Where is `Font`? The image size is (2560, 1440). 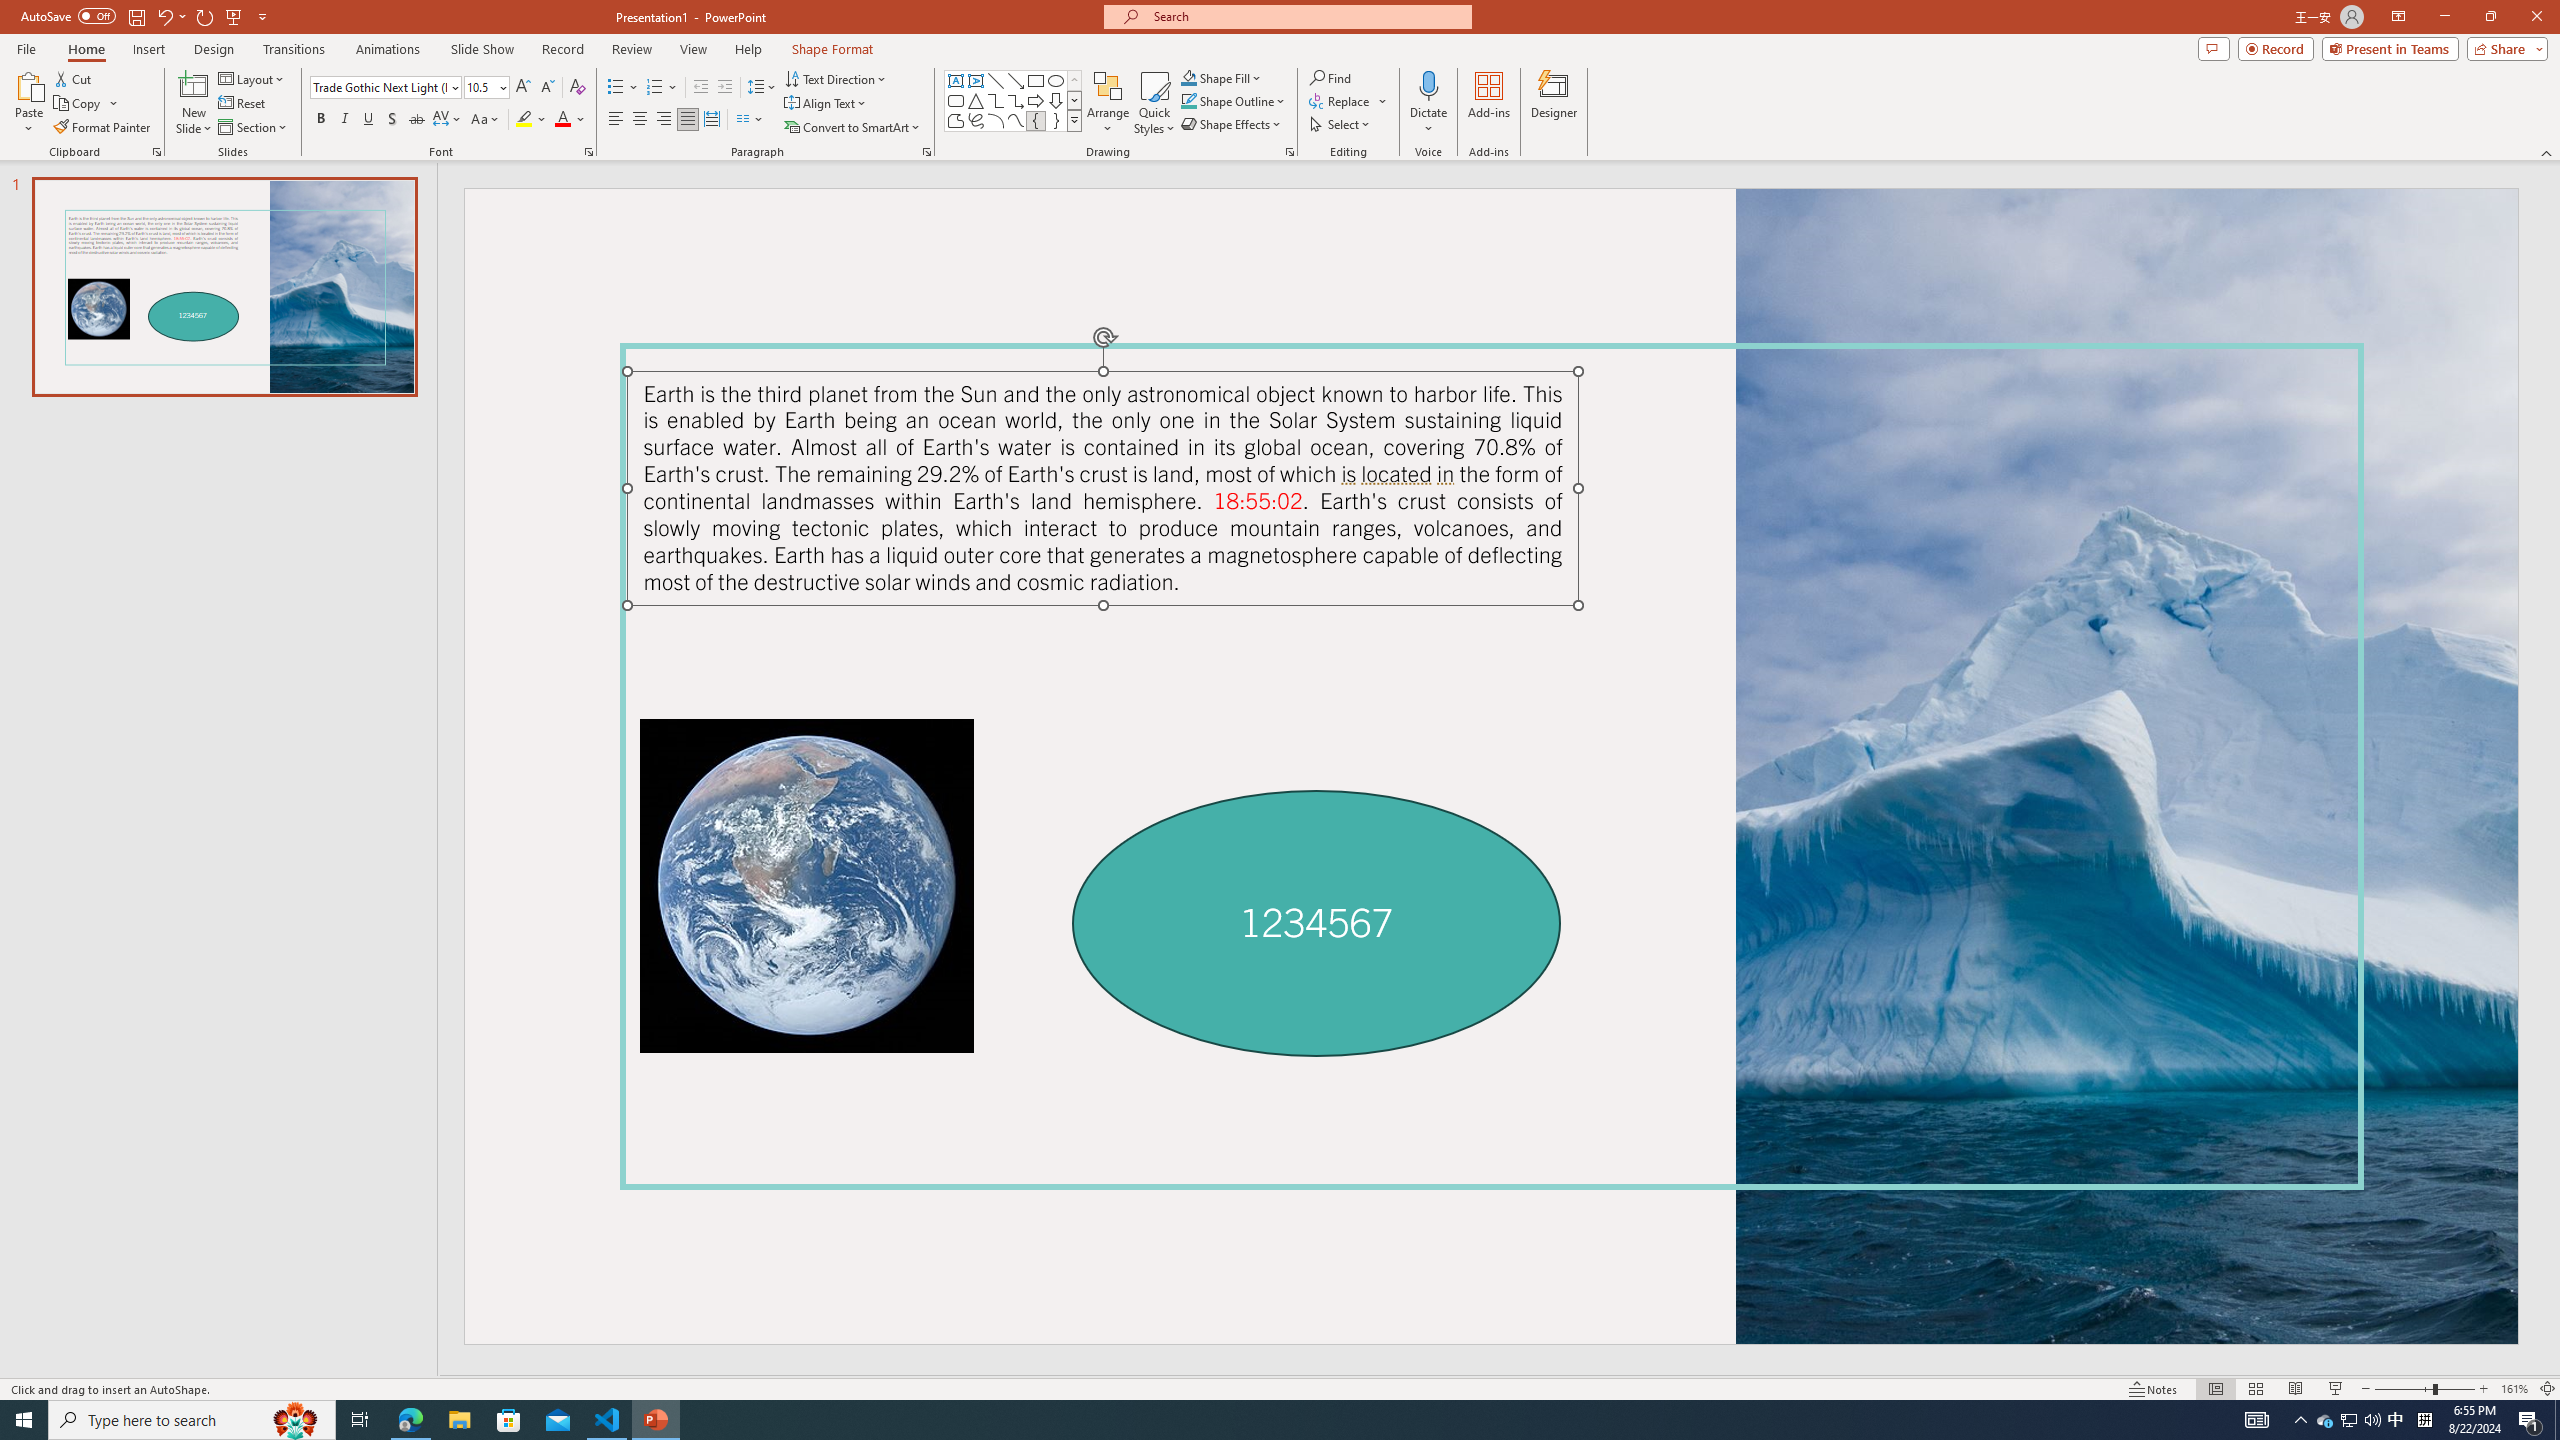
Font is located at coordinates (384, 88).